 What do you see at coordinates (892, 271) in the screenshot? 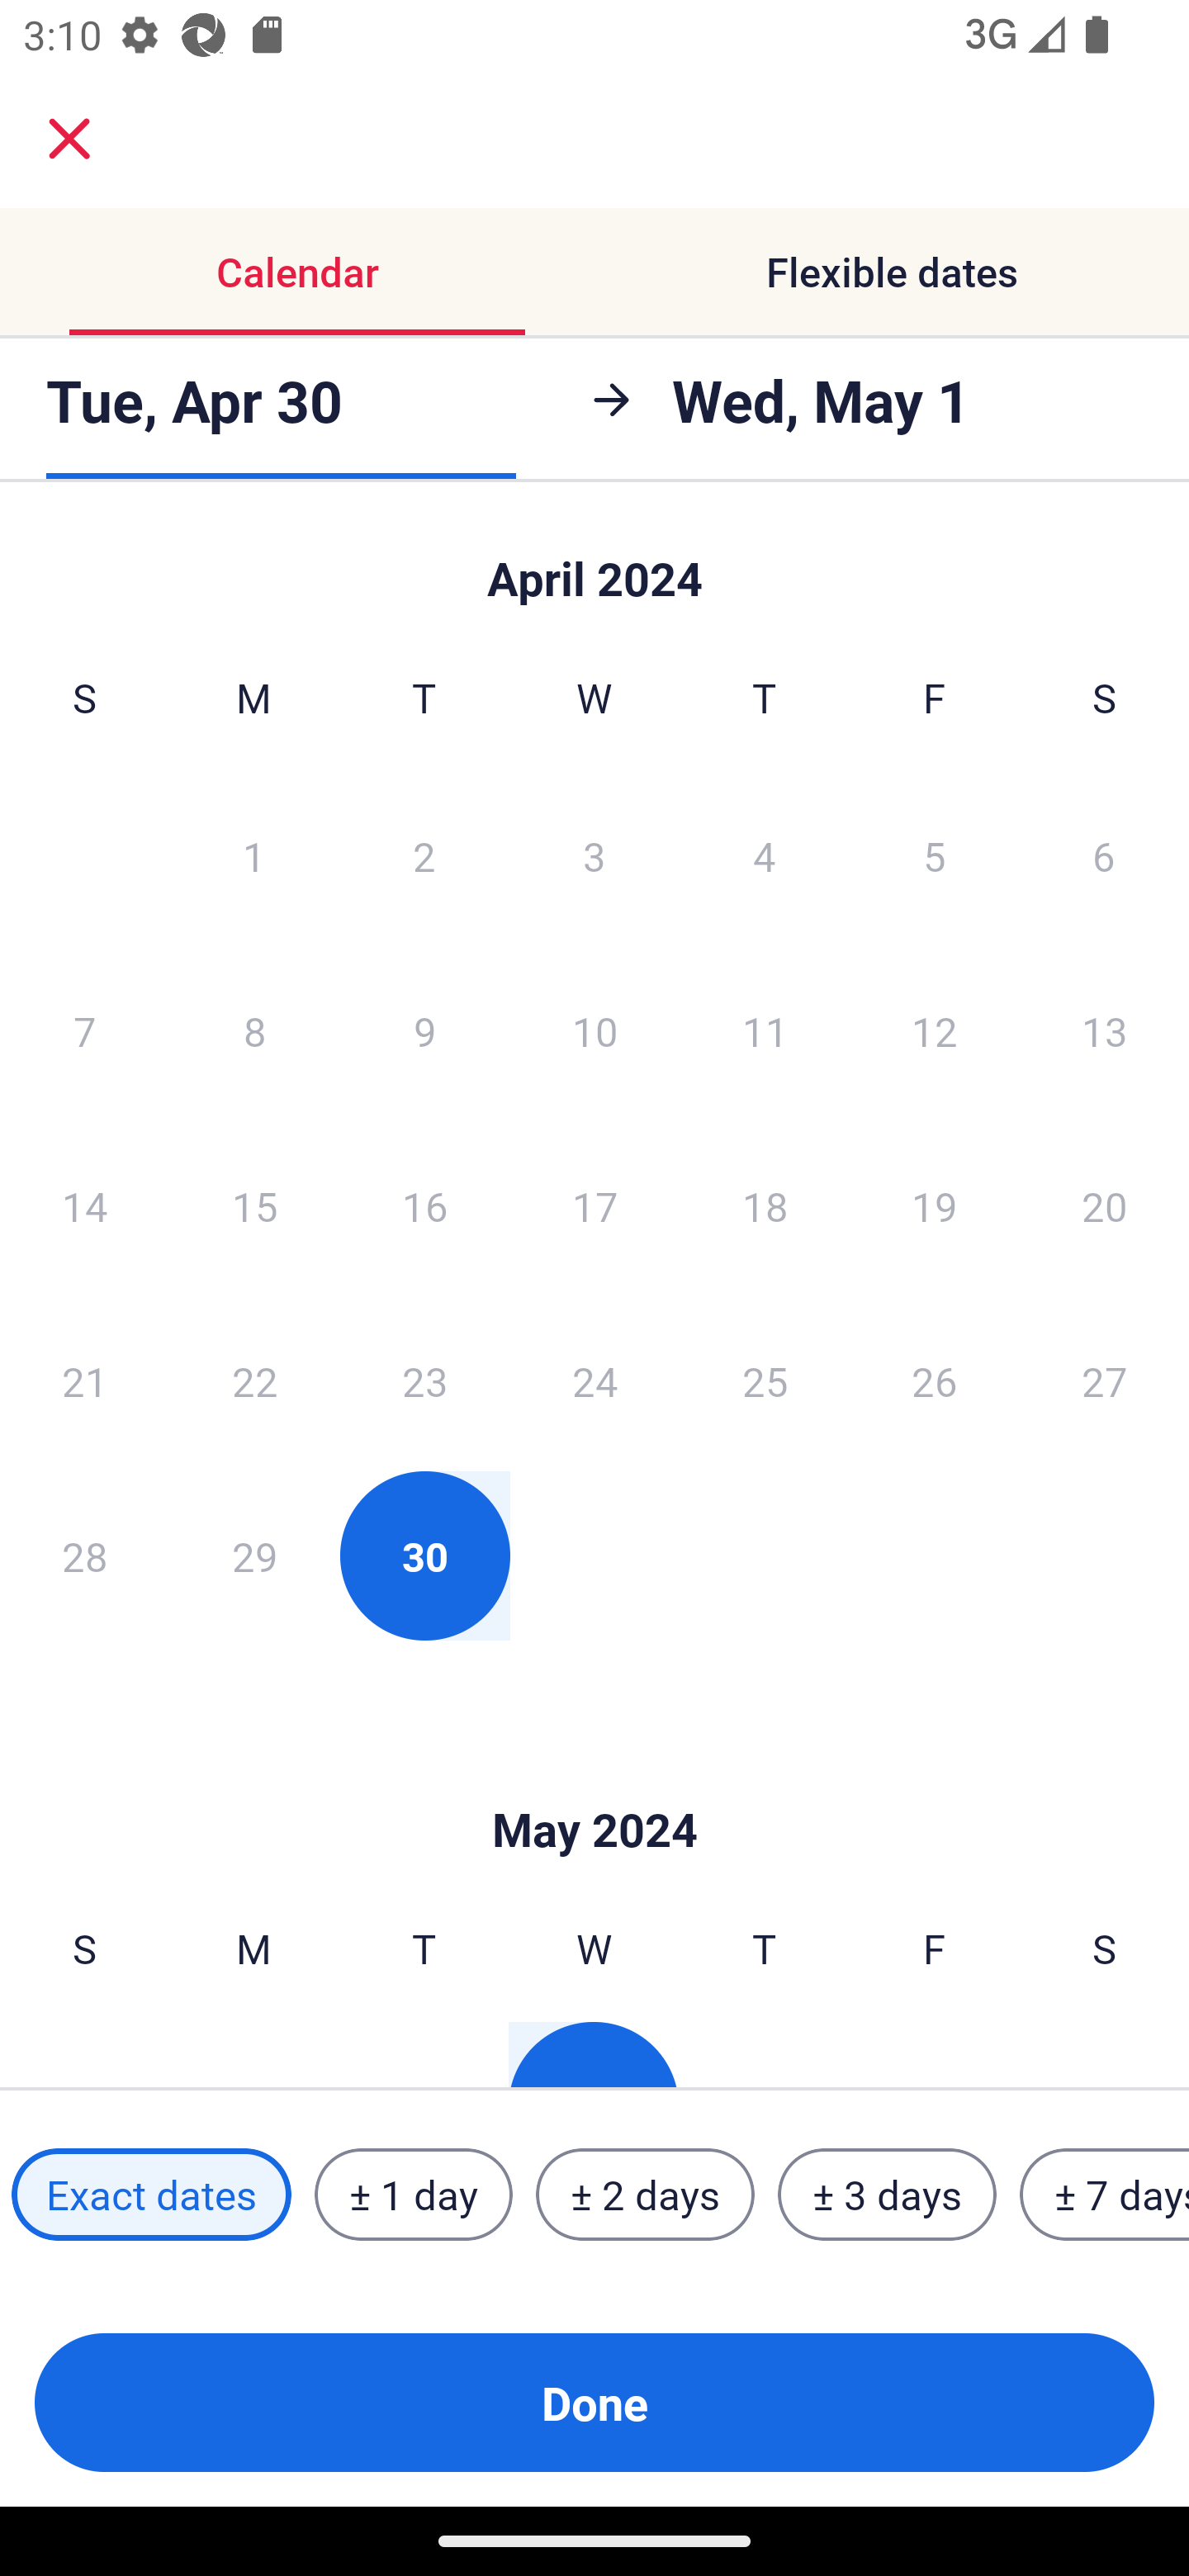
I see `Flexible dates` at bounding box center [892, 271].